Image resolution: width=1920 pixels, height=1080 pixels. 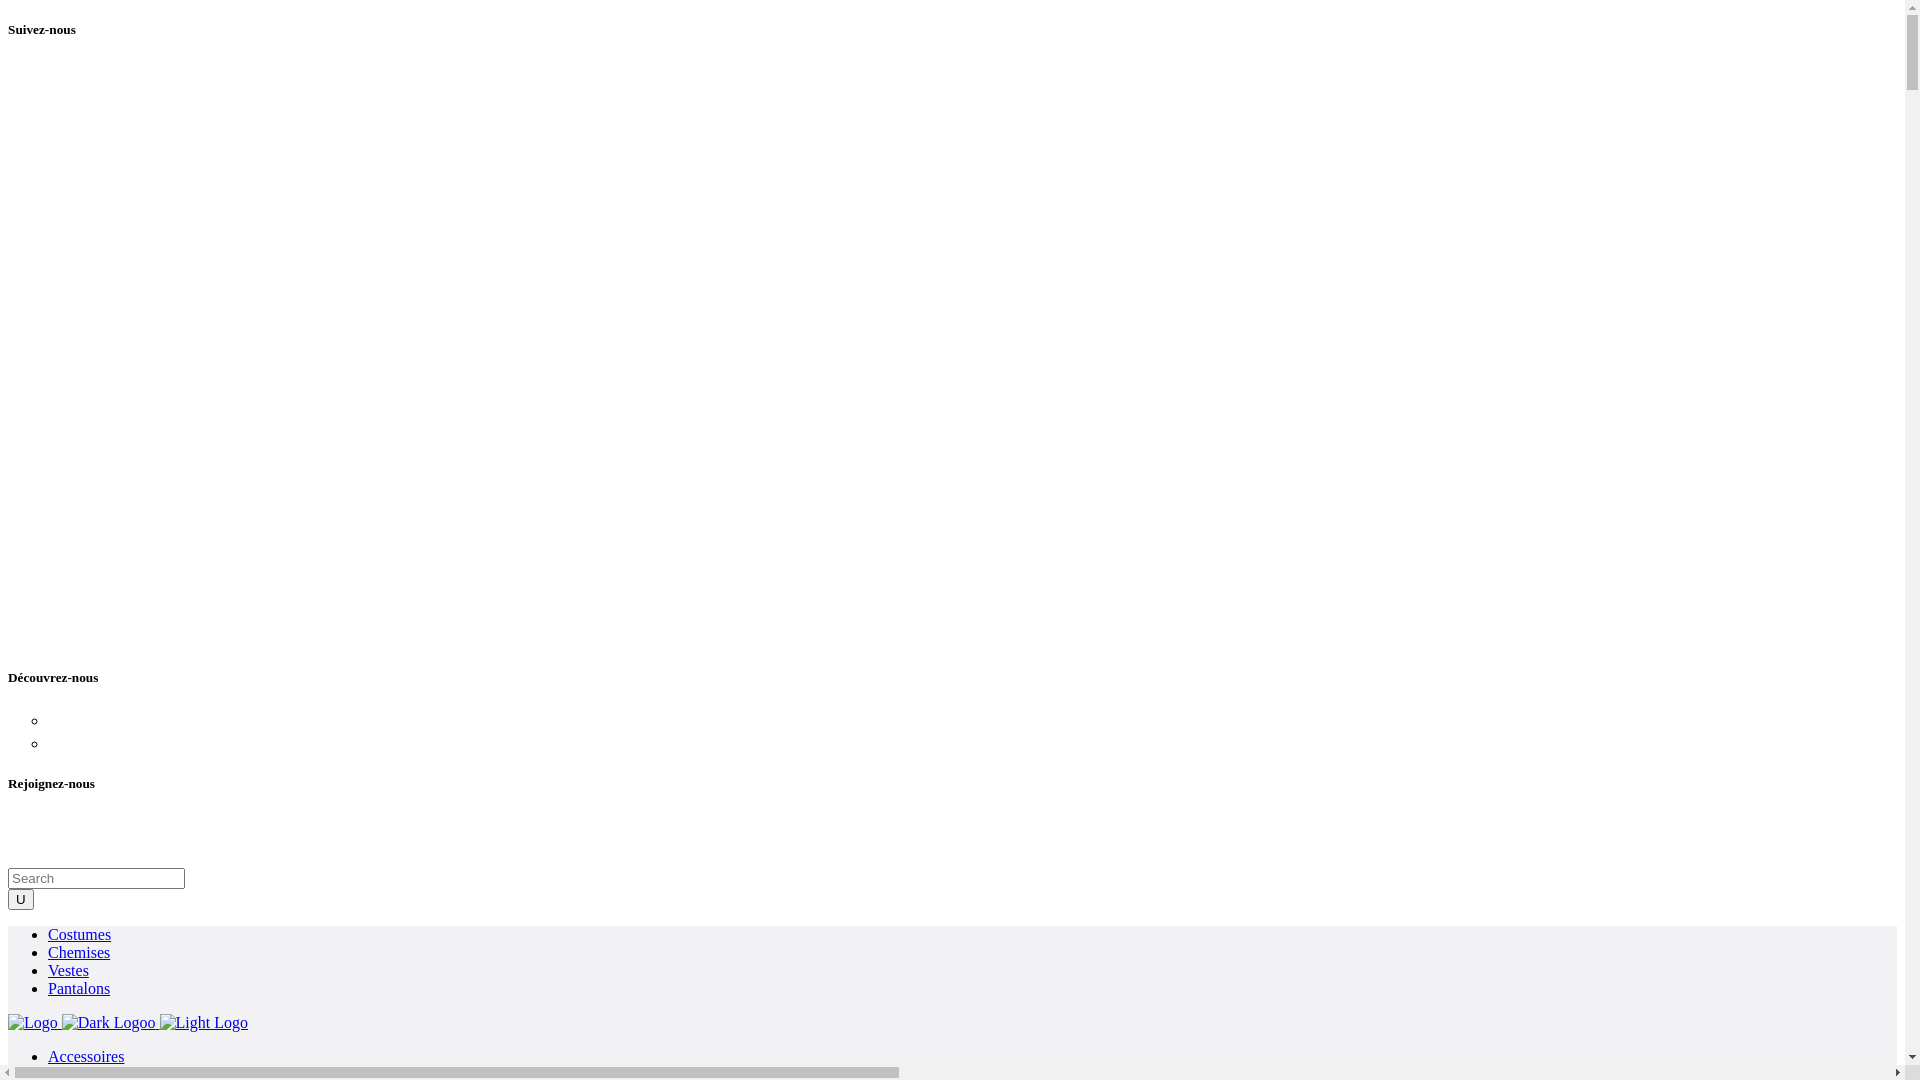 What do you see at coordinates (136, 742) in the screenshot?
I see `Prendre rendez-vous` at bounding box center [136, 742].